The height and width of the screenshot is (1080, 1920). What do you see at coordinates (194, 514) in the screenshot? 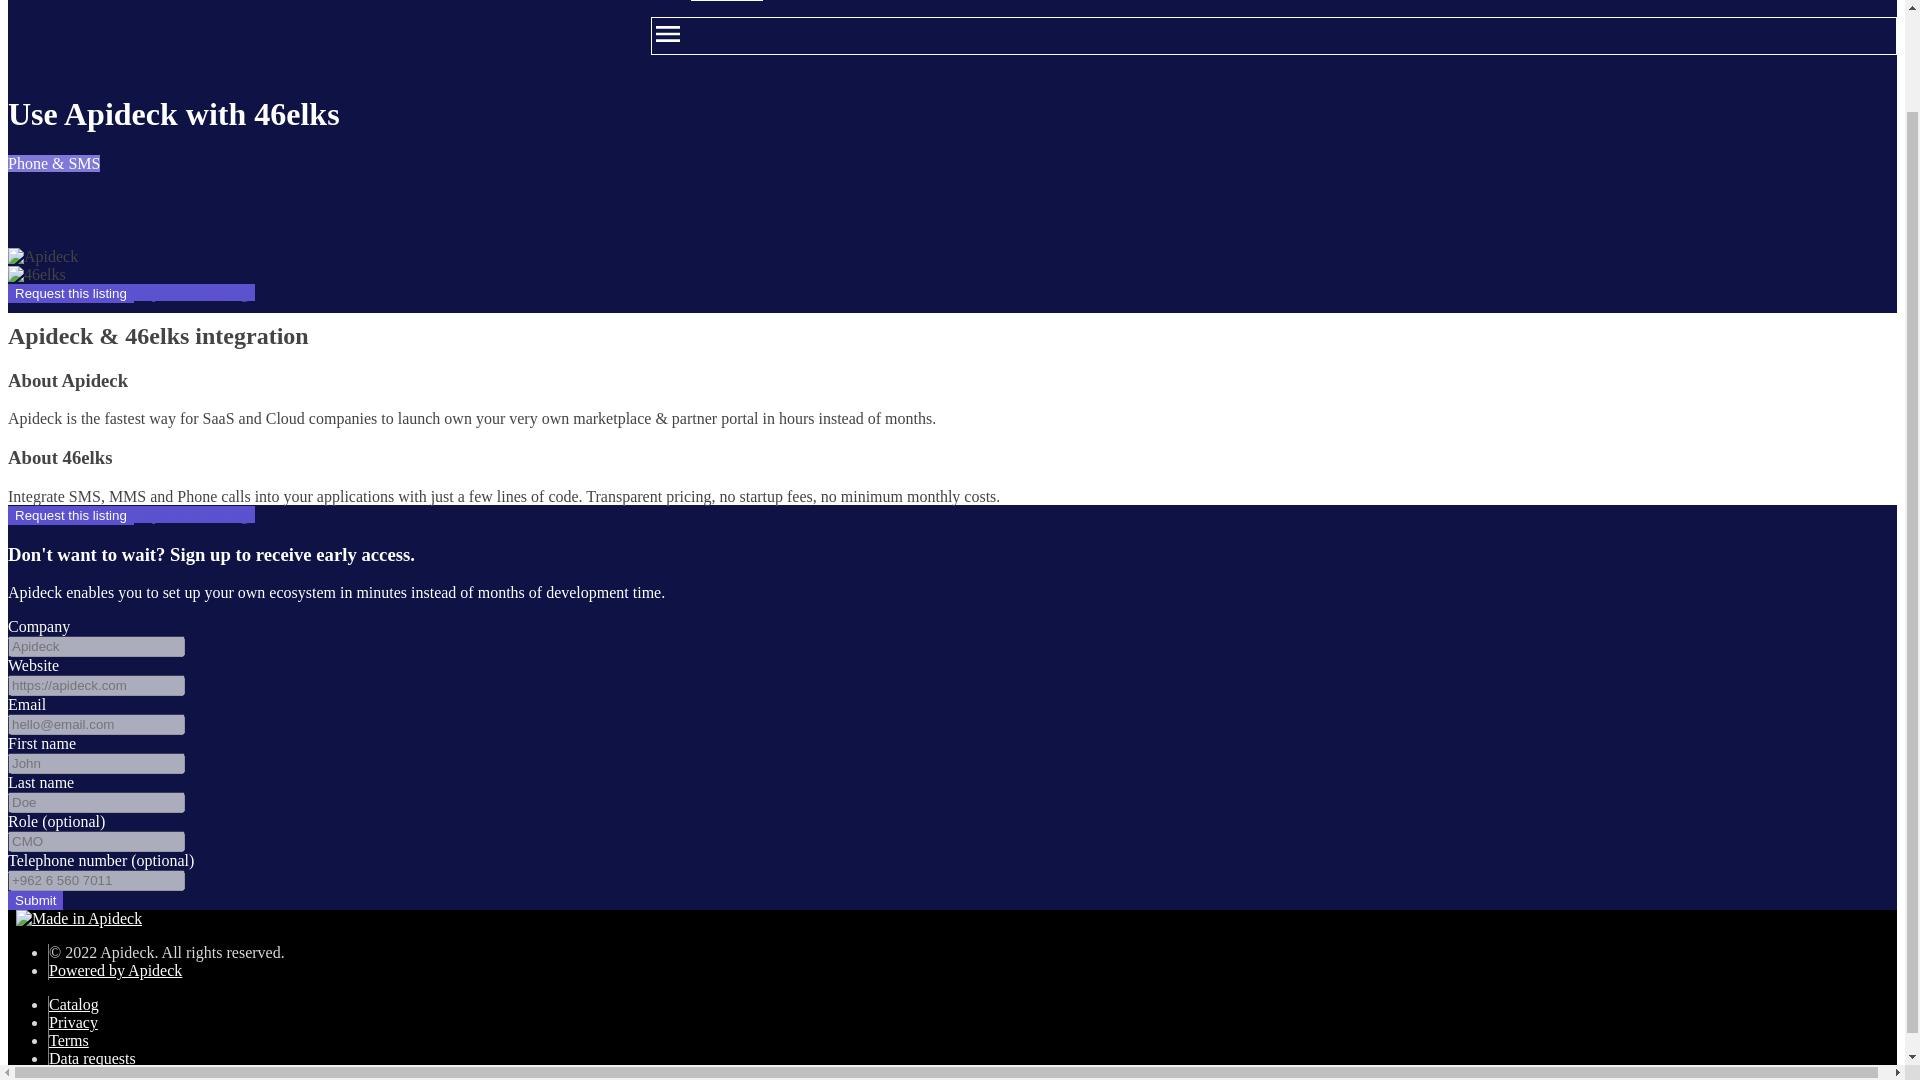
I see `Explore all listings` at bounding box center [194, 514].